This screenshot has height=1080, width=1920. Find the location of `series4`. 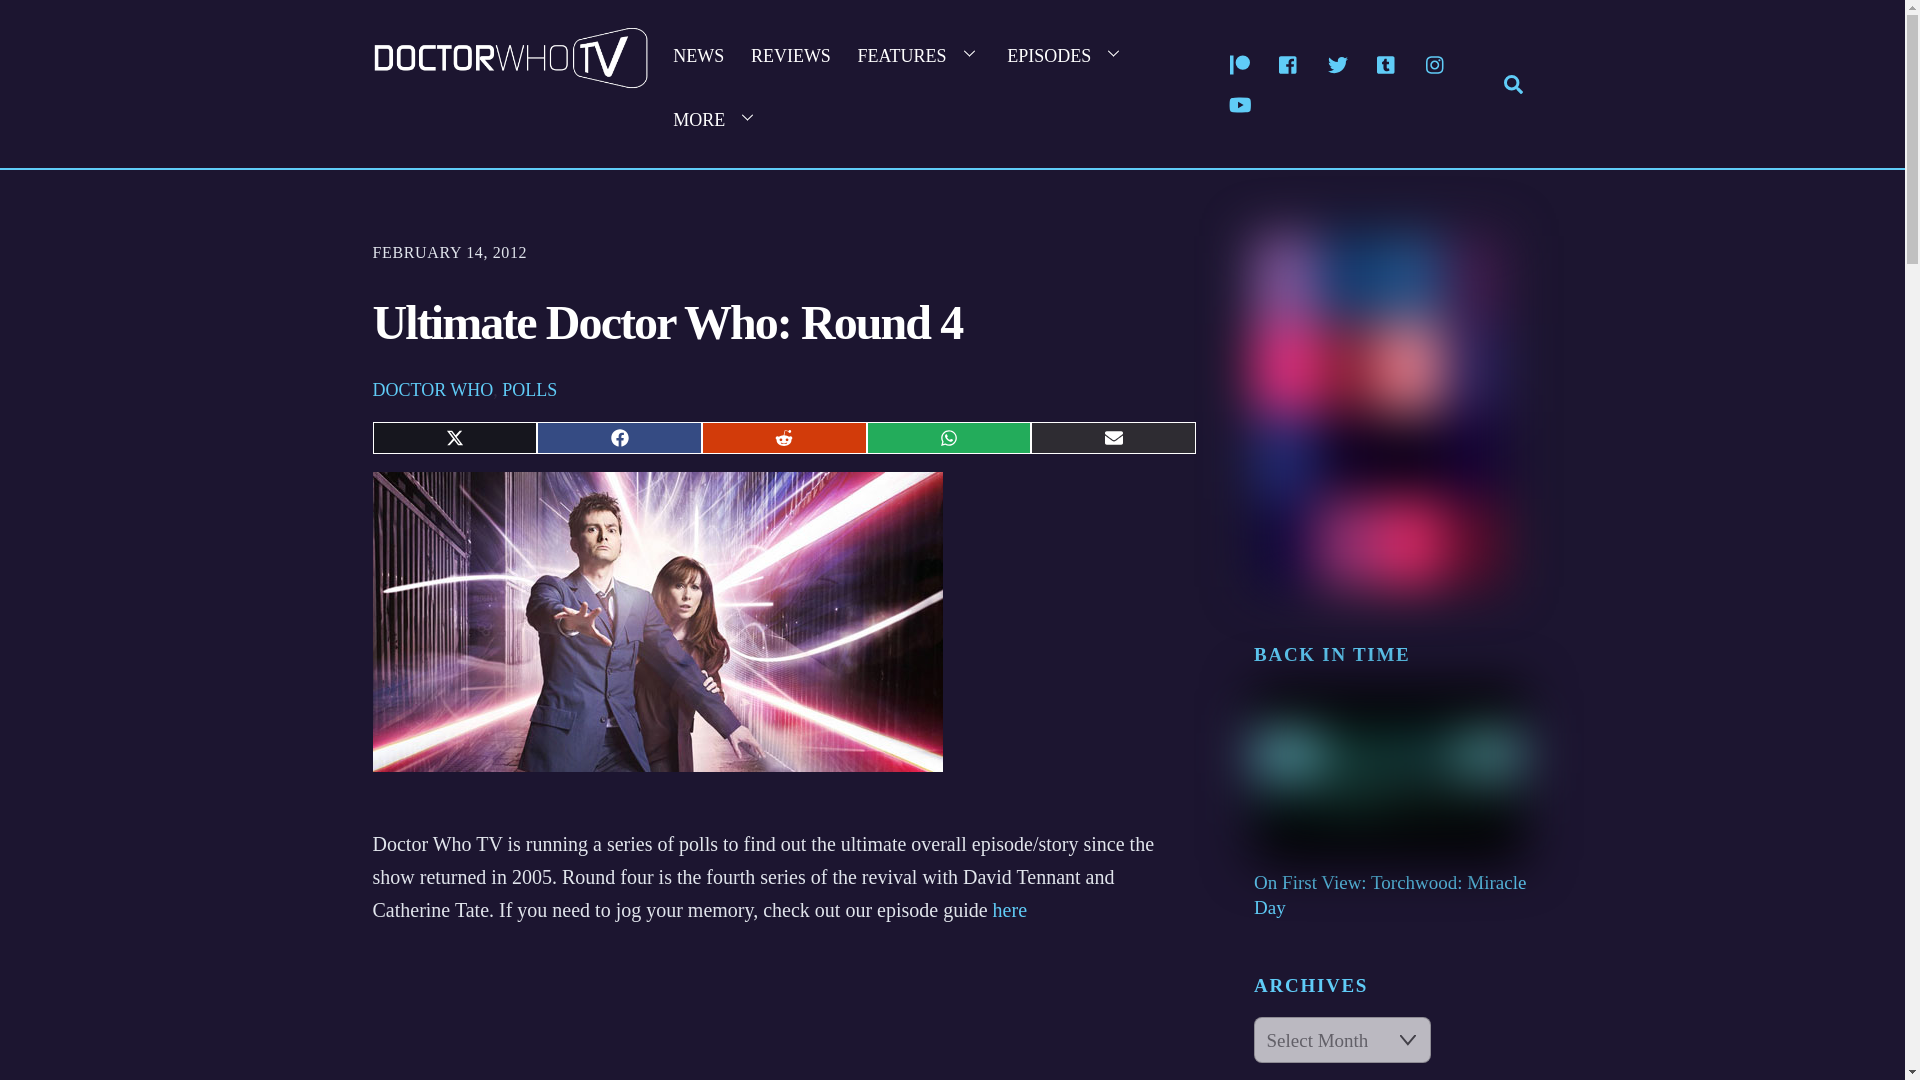

series4 is located at coordinates (716, 116).